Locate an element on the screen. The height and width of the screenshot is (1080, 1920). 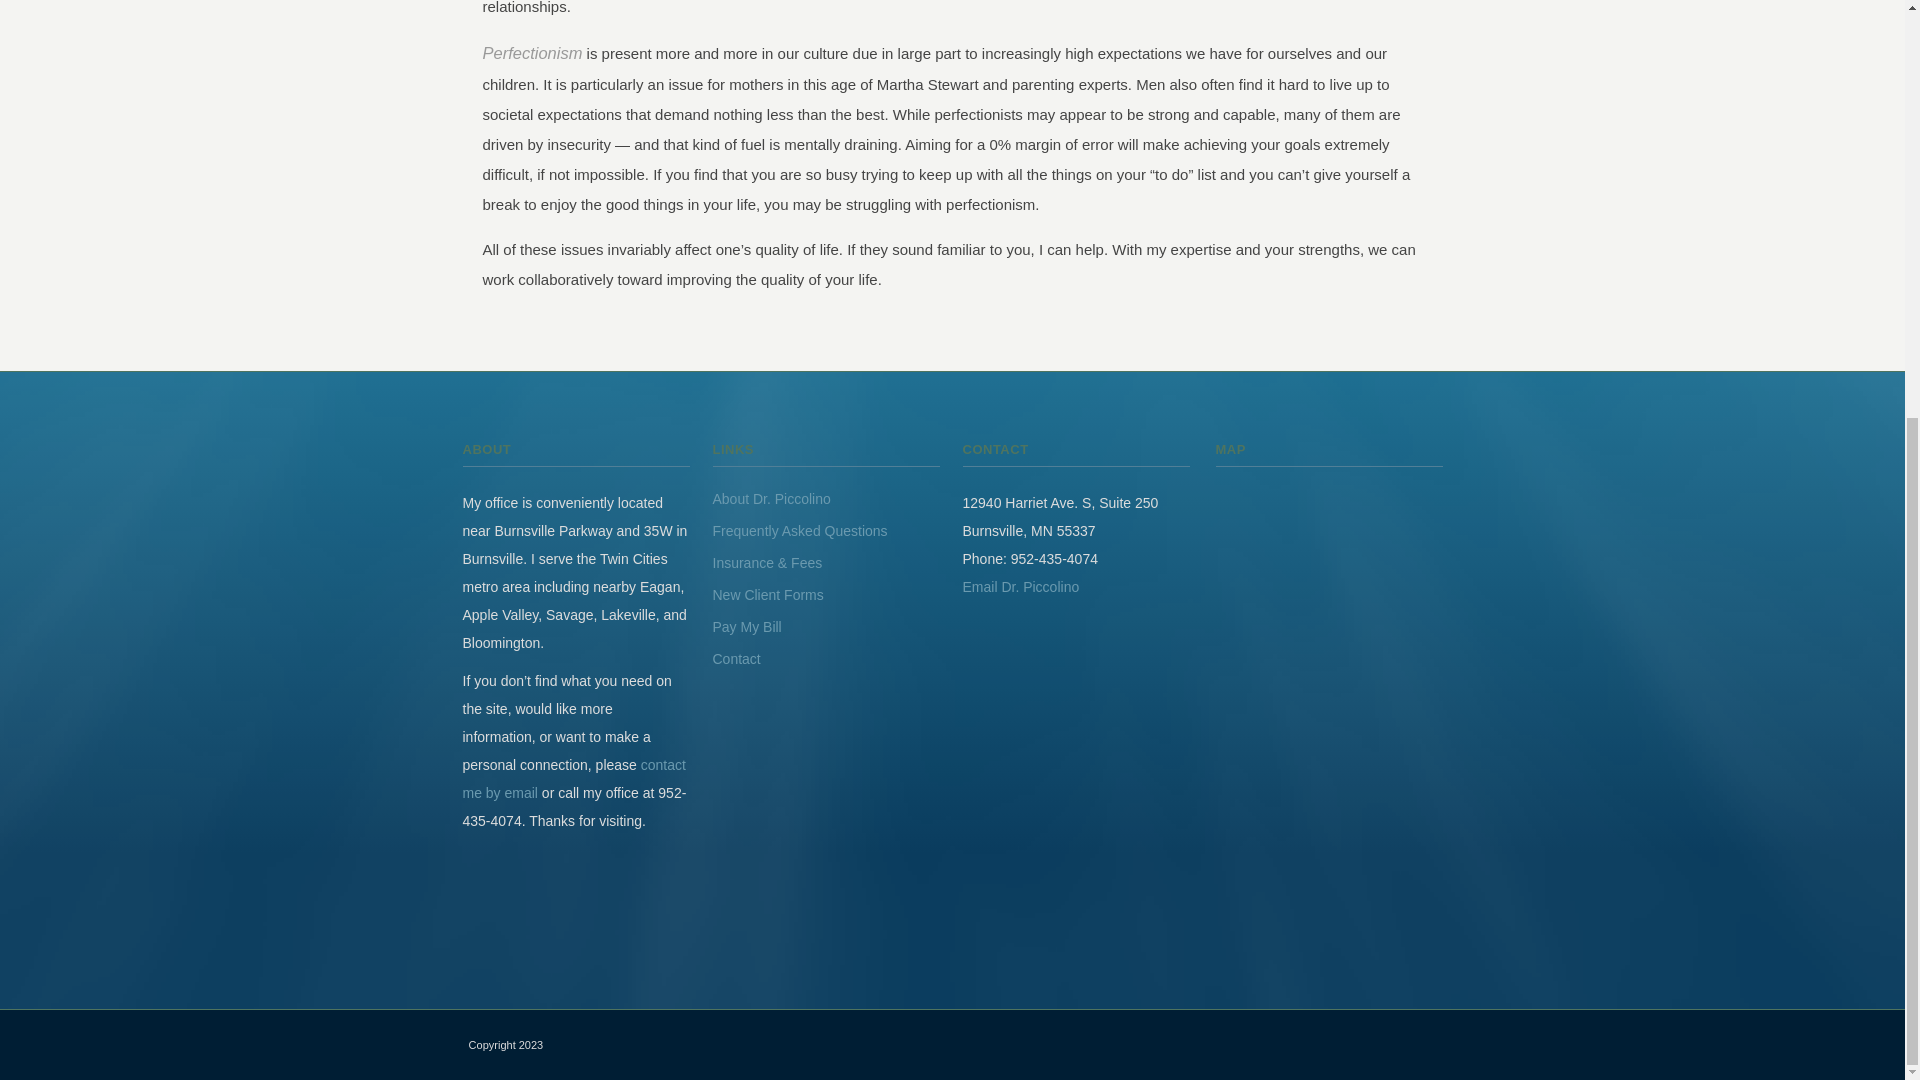
Email Dr. Piccolino is located at coordinates (1020, 586).